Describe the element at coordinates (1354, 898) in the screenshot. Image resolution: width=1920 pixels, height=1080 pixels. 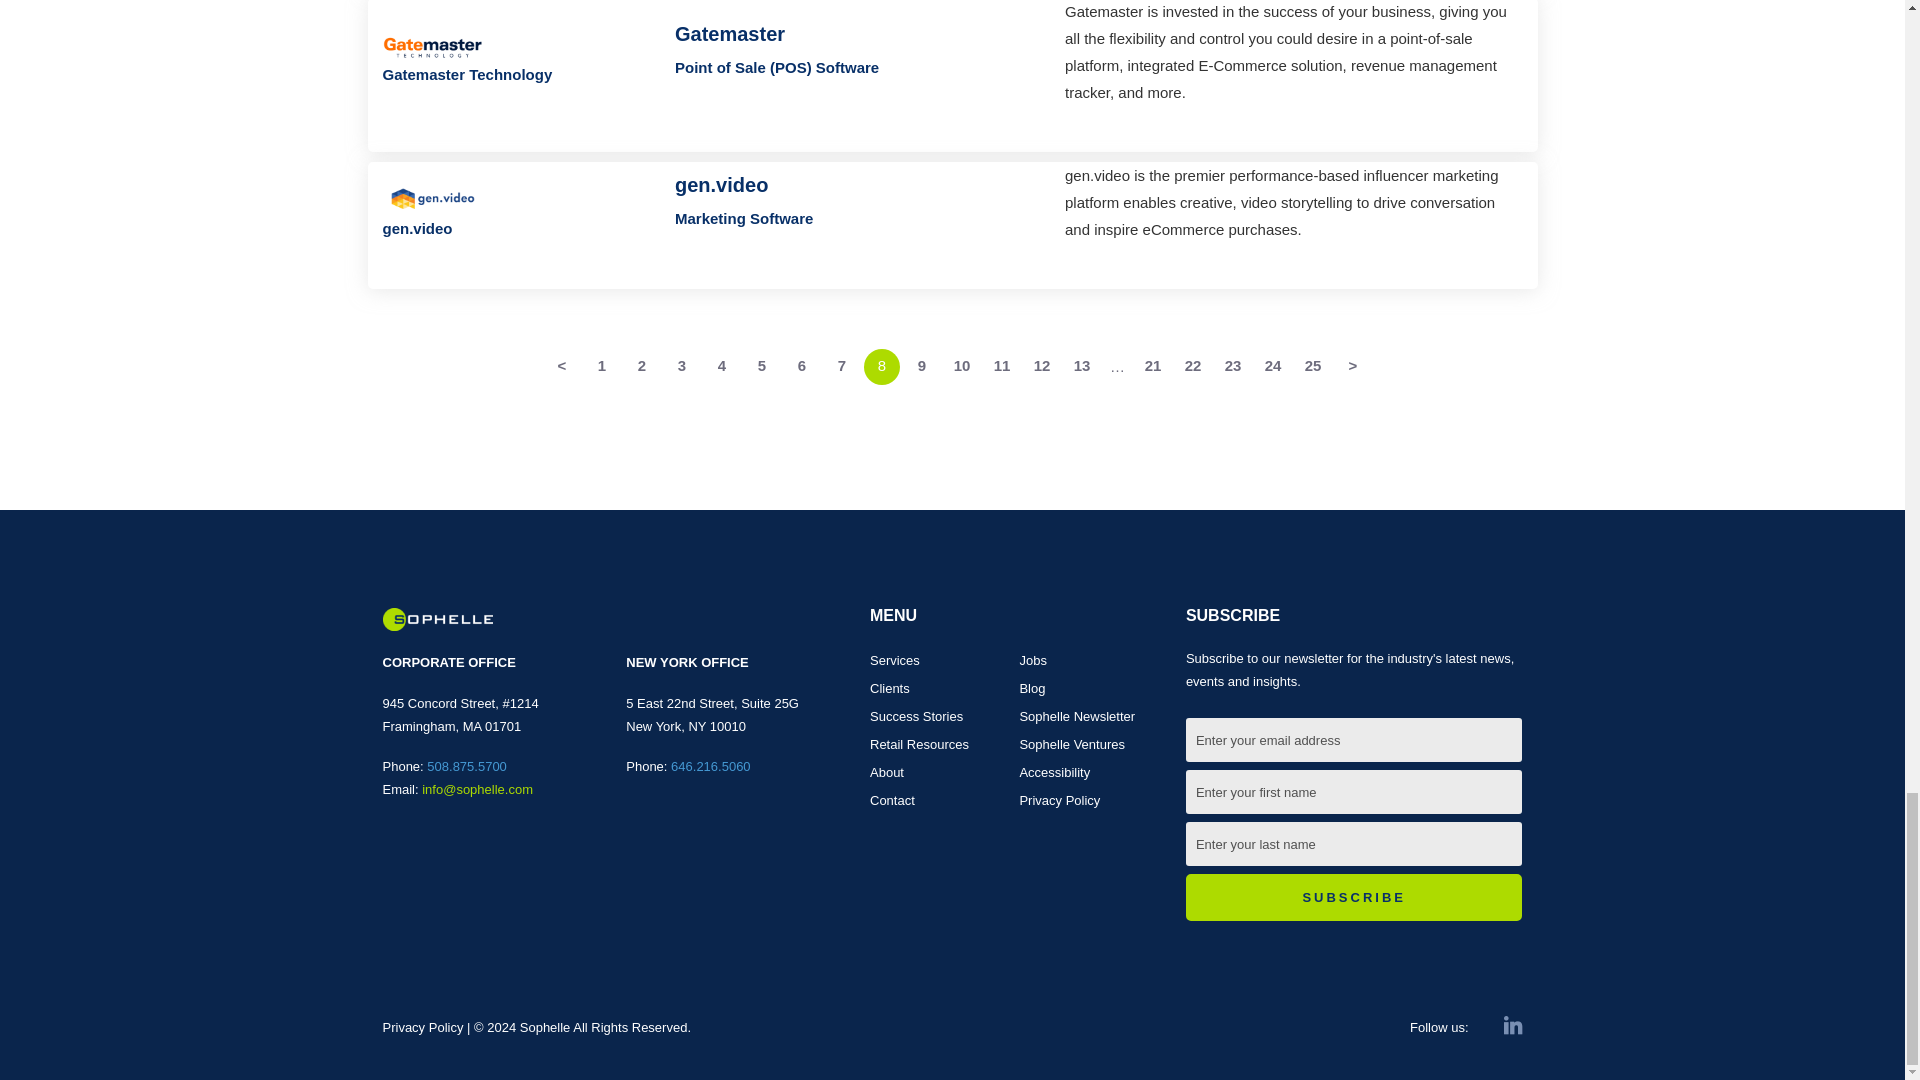
I see `Subscribe` at that location.